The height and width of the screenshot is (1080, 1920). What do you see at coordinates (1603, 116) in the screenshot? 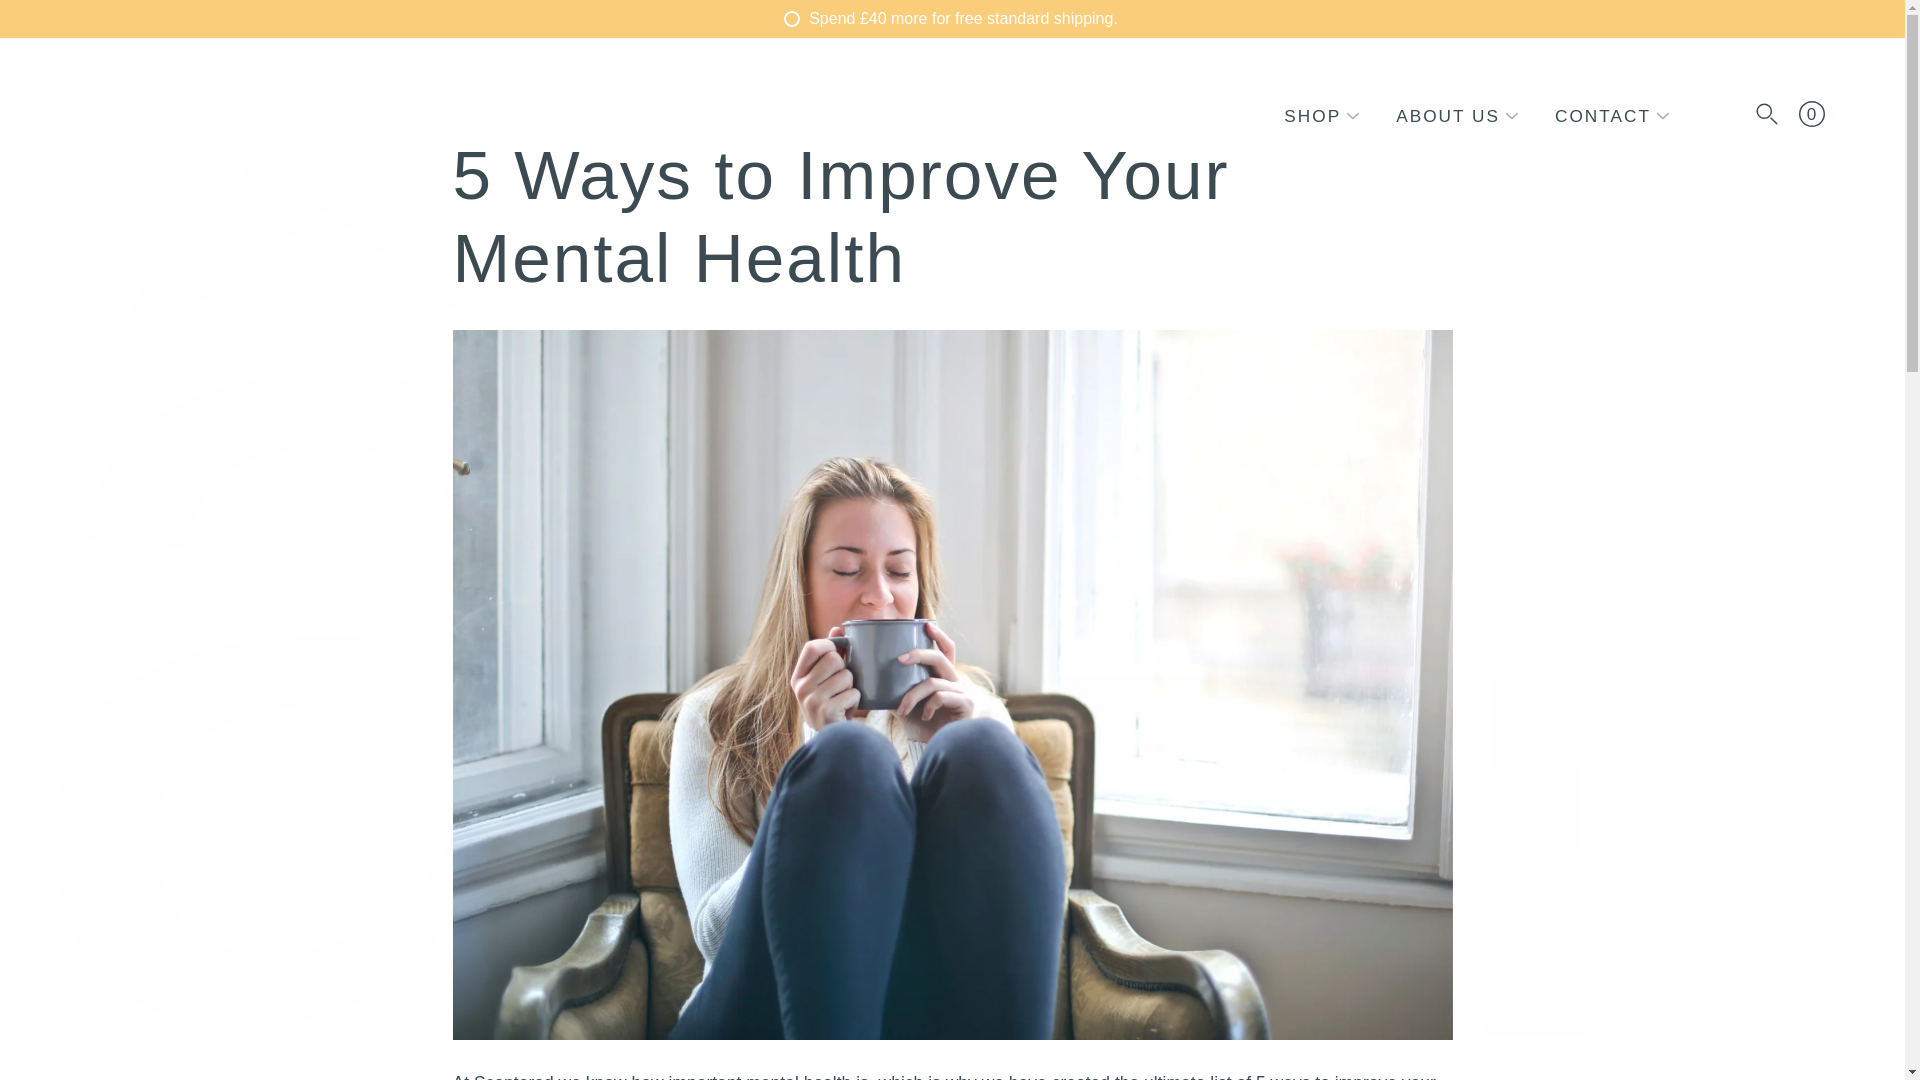
I see `CONTACT` at bounding box center [1603, 116].